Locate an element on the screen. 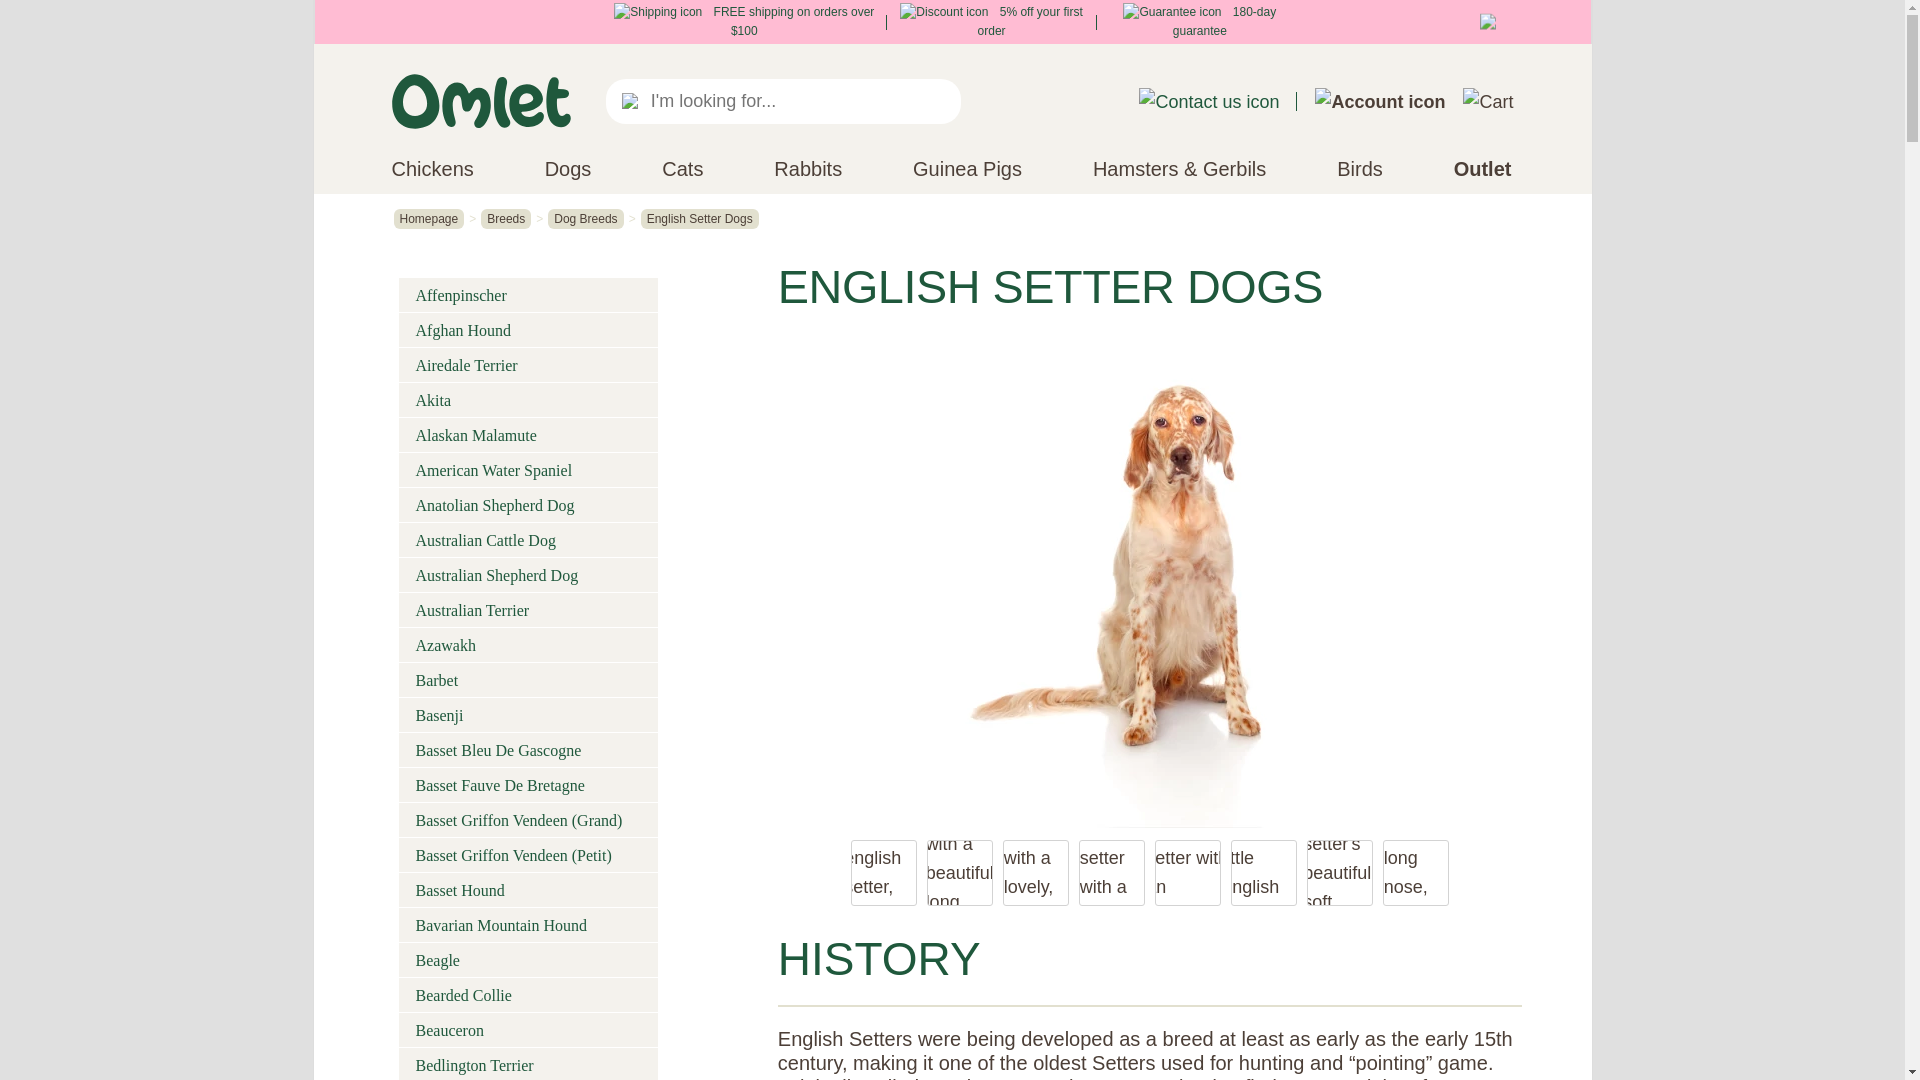 The image size is (1920, 1080). Chickens is located at coordinates (432, 168).